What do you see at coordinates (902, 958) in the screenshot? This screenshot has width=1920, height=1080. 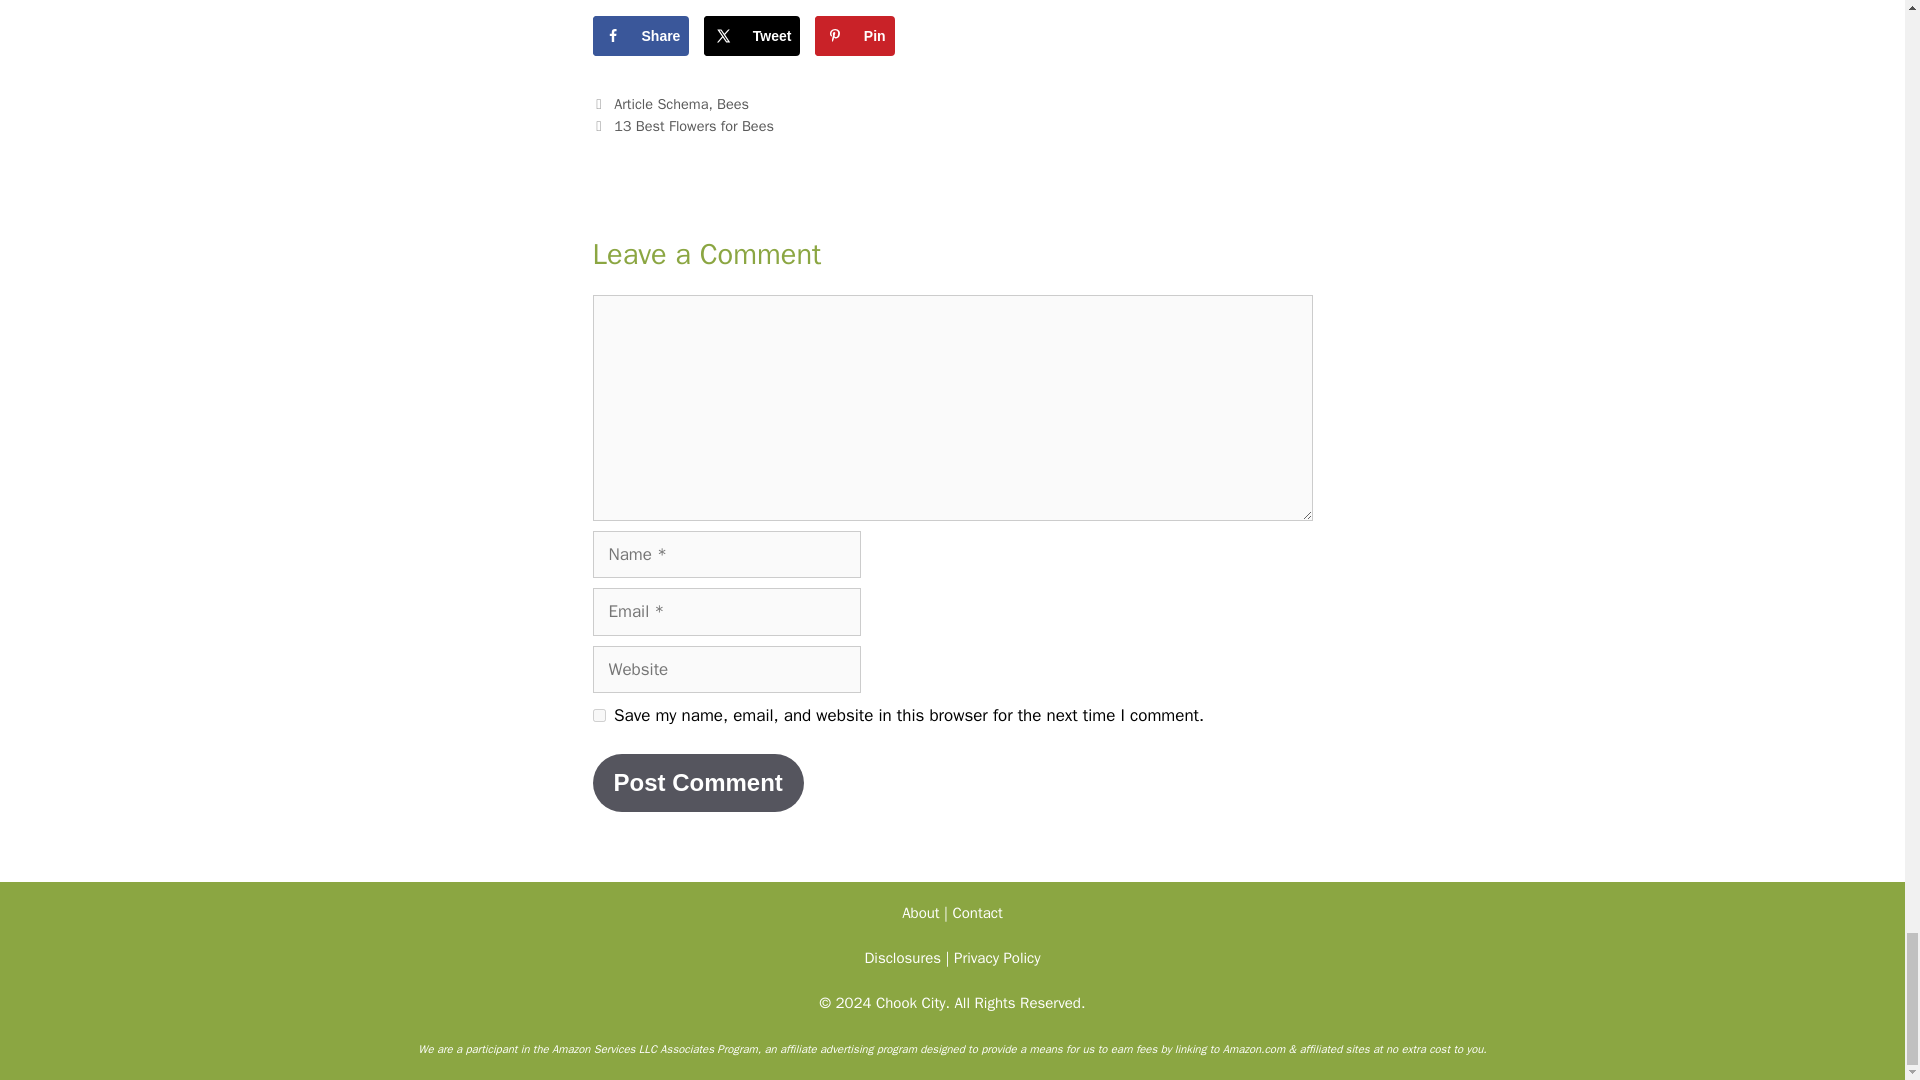 I see `Disclosures` at bounding box center [902, 958].